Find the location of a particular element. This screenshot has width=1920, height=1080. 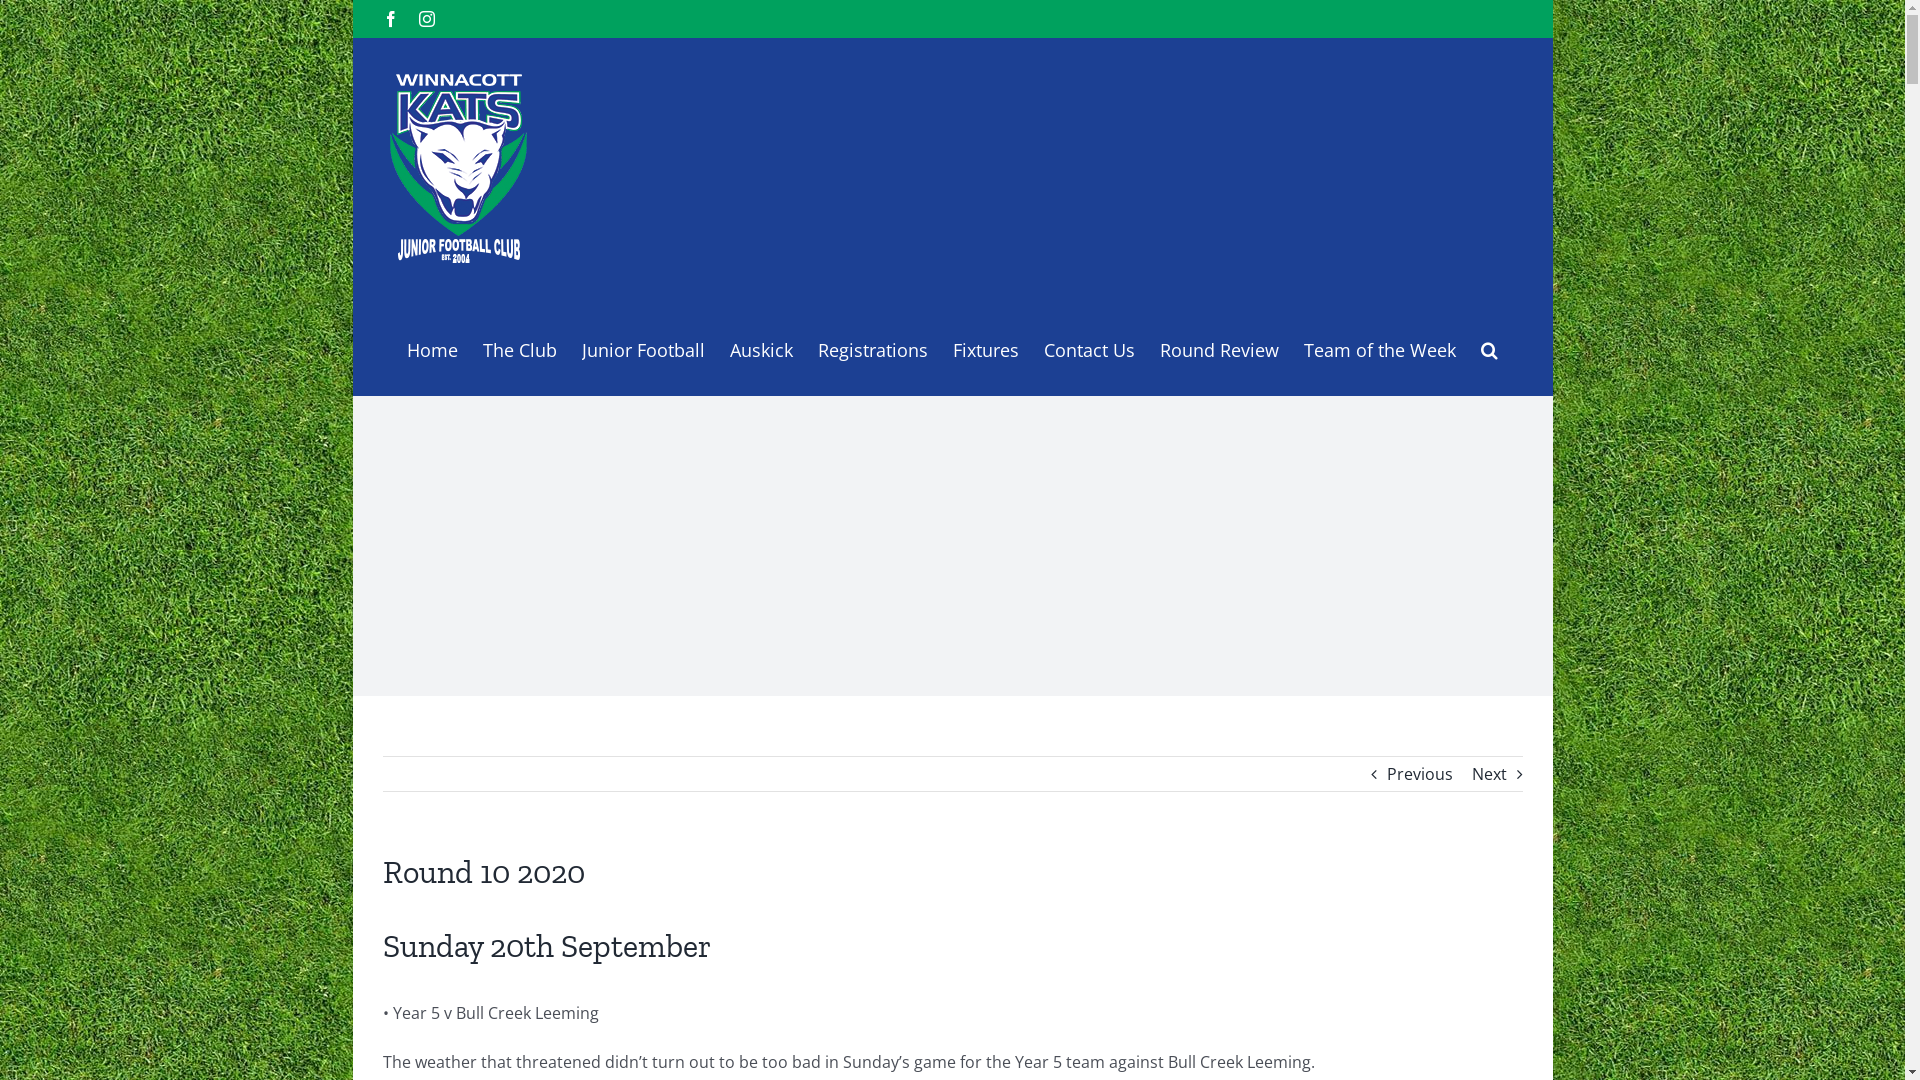

Previous is located at coordinates (1419, 774).